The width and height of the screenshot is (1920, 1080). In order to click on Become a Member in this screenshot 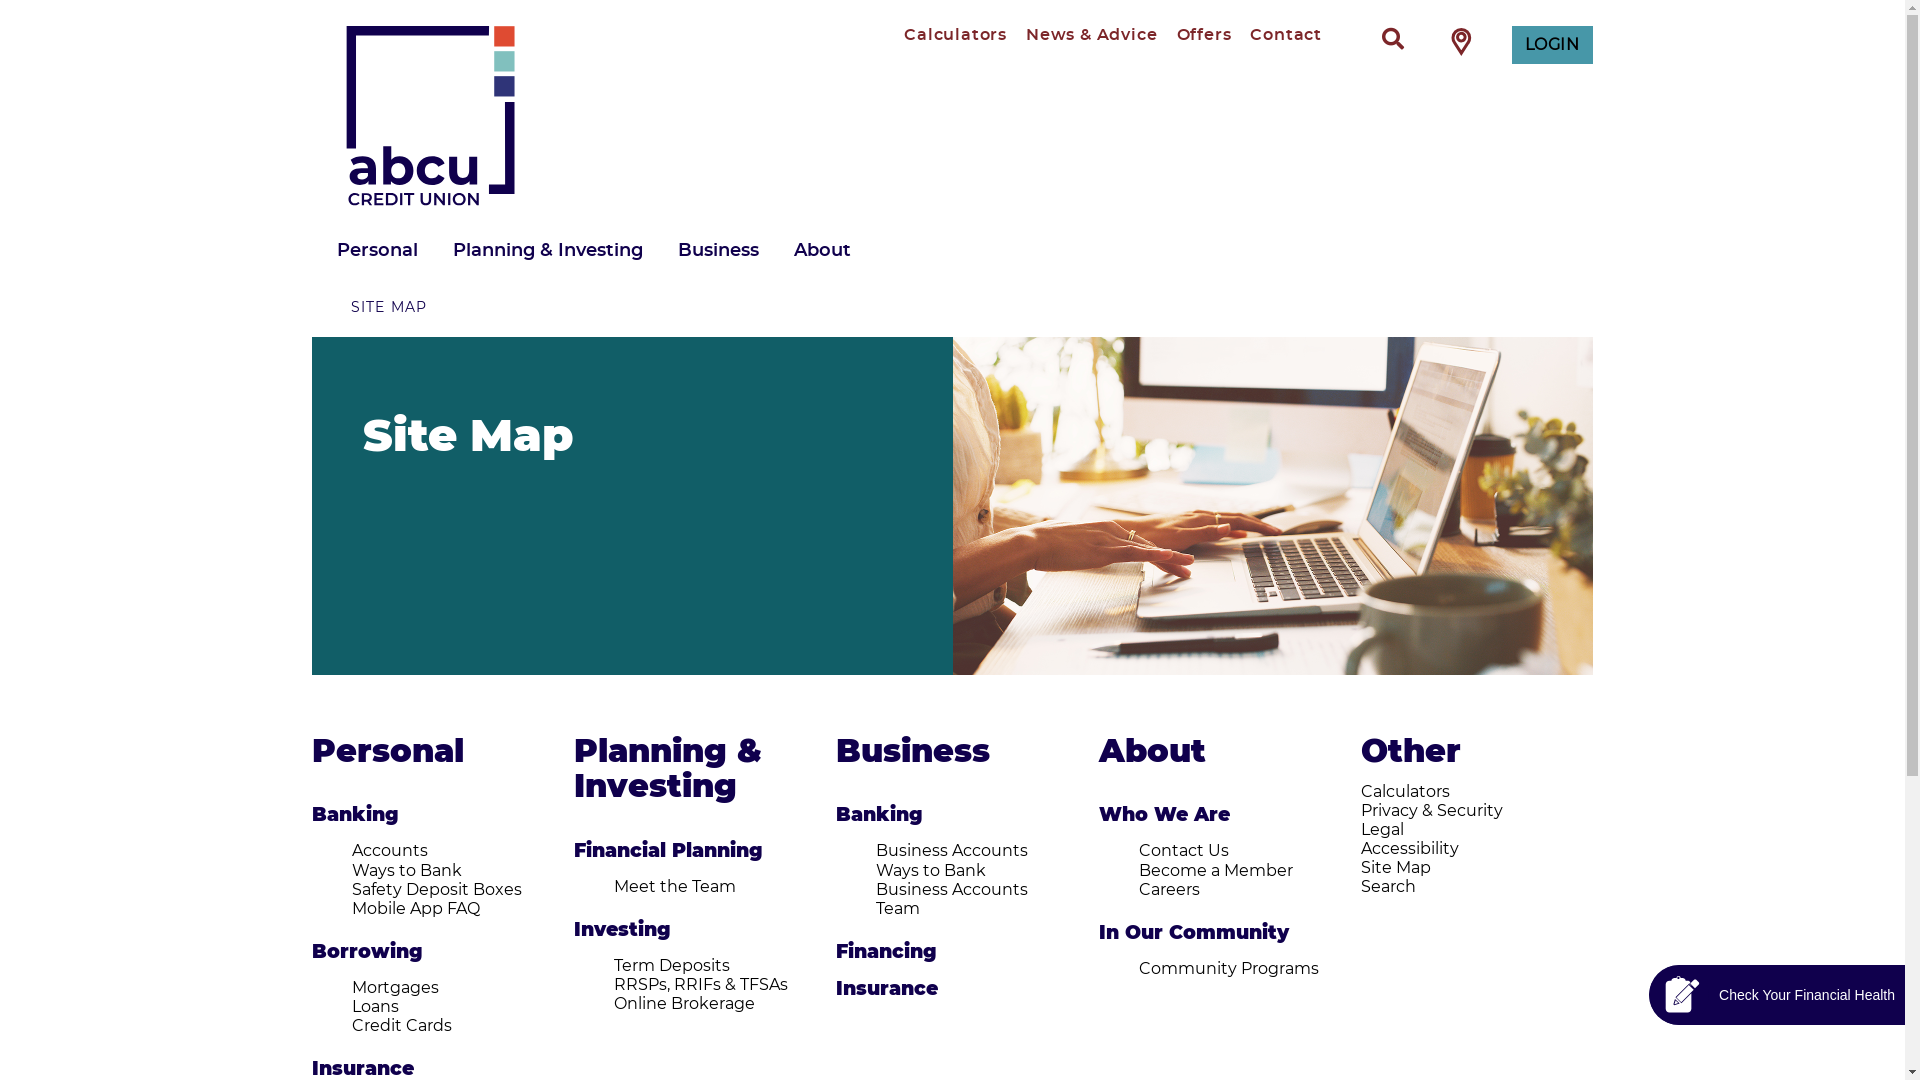, I will do `click(1216, 871)`.